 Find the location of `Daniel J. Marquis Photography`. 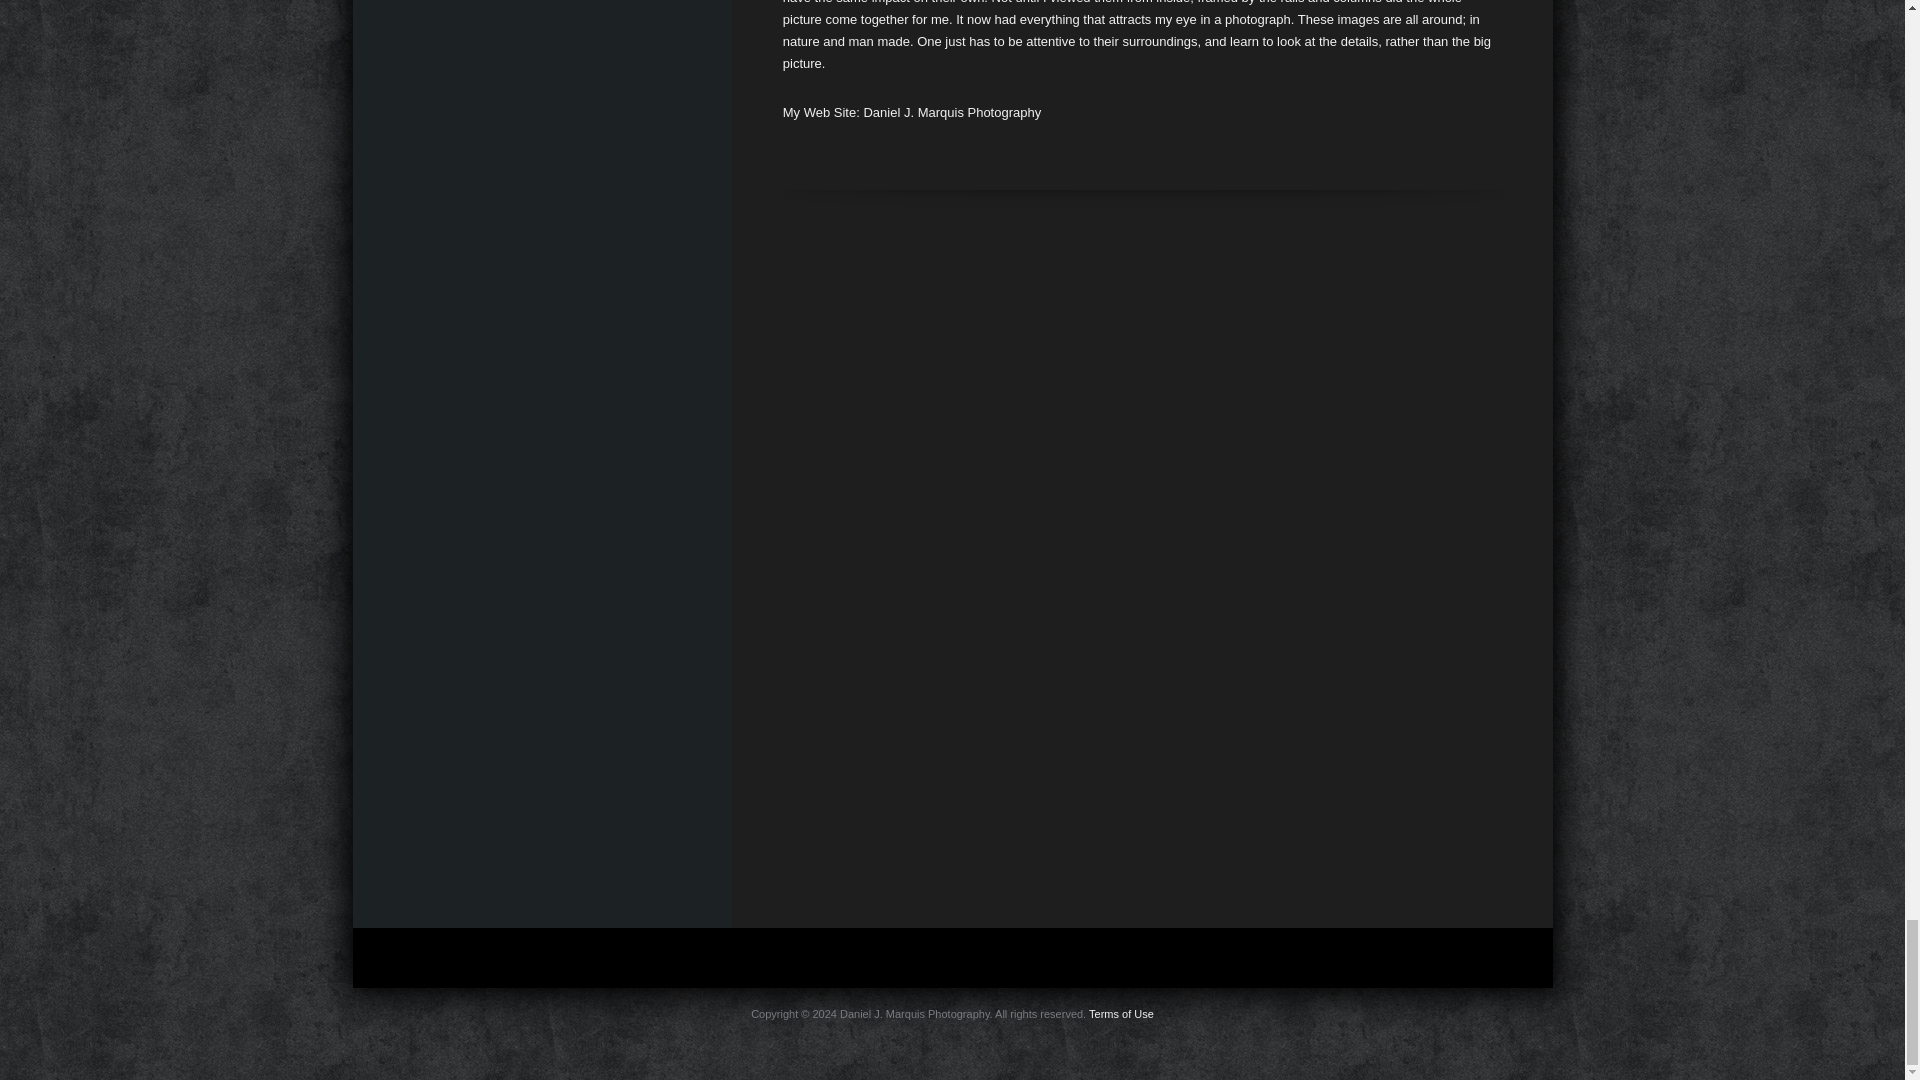

Daniel J. Marquis Photography is located at coordinates (951, 112).